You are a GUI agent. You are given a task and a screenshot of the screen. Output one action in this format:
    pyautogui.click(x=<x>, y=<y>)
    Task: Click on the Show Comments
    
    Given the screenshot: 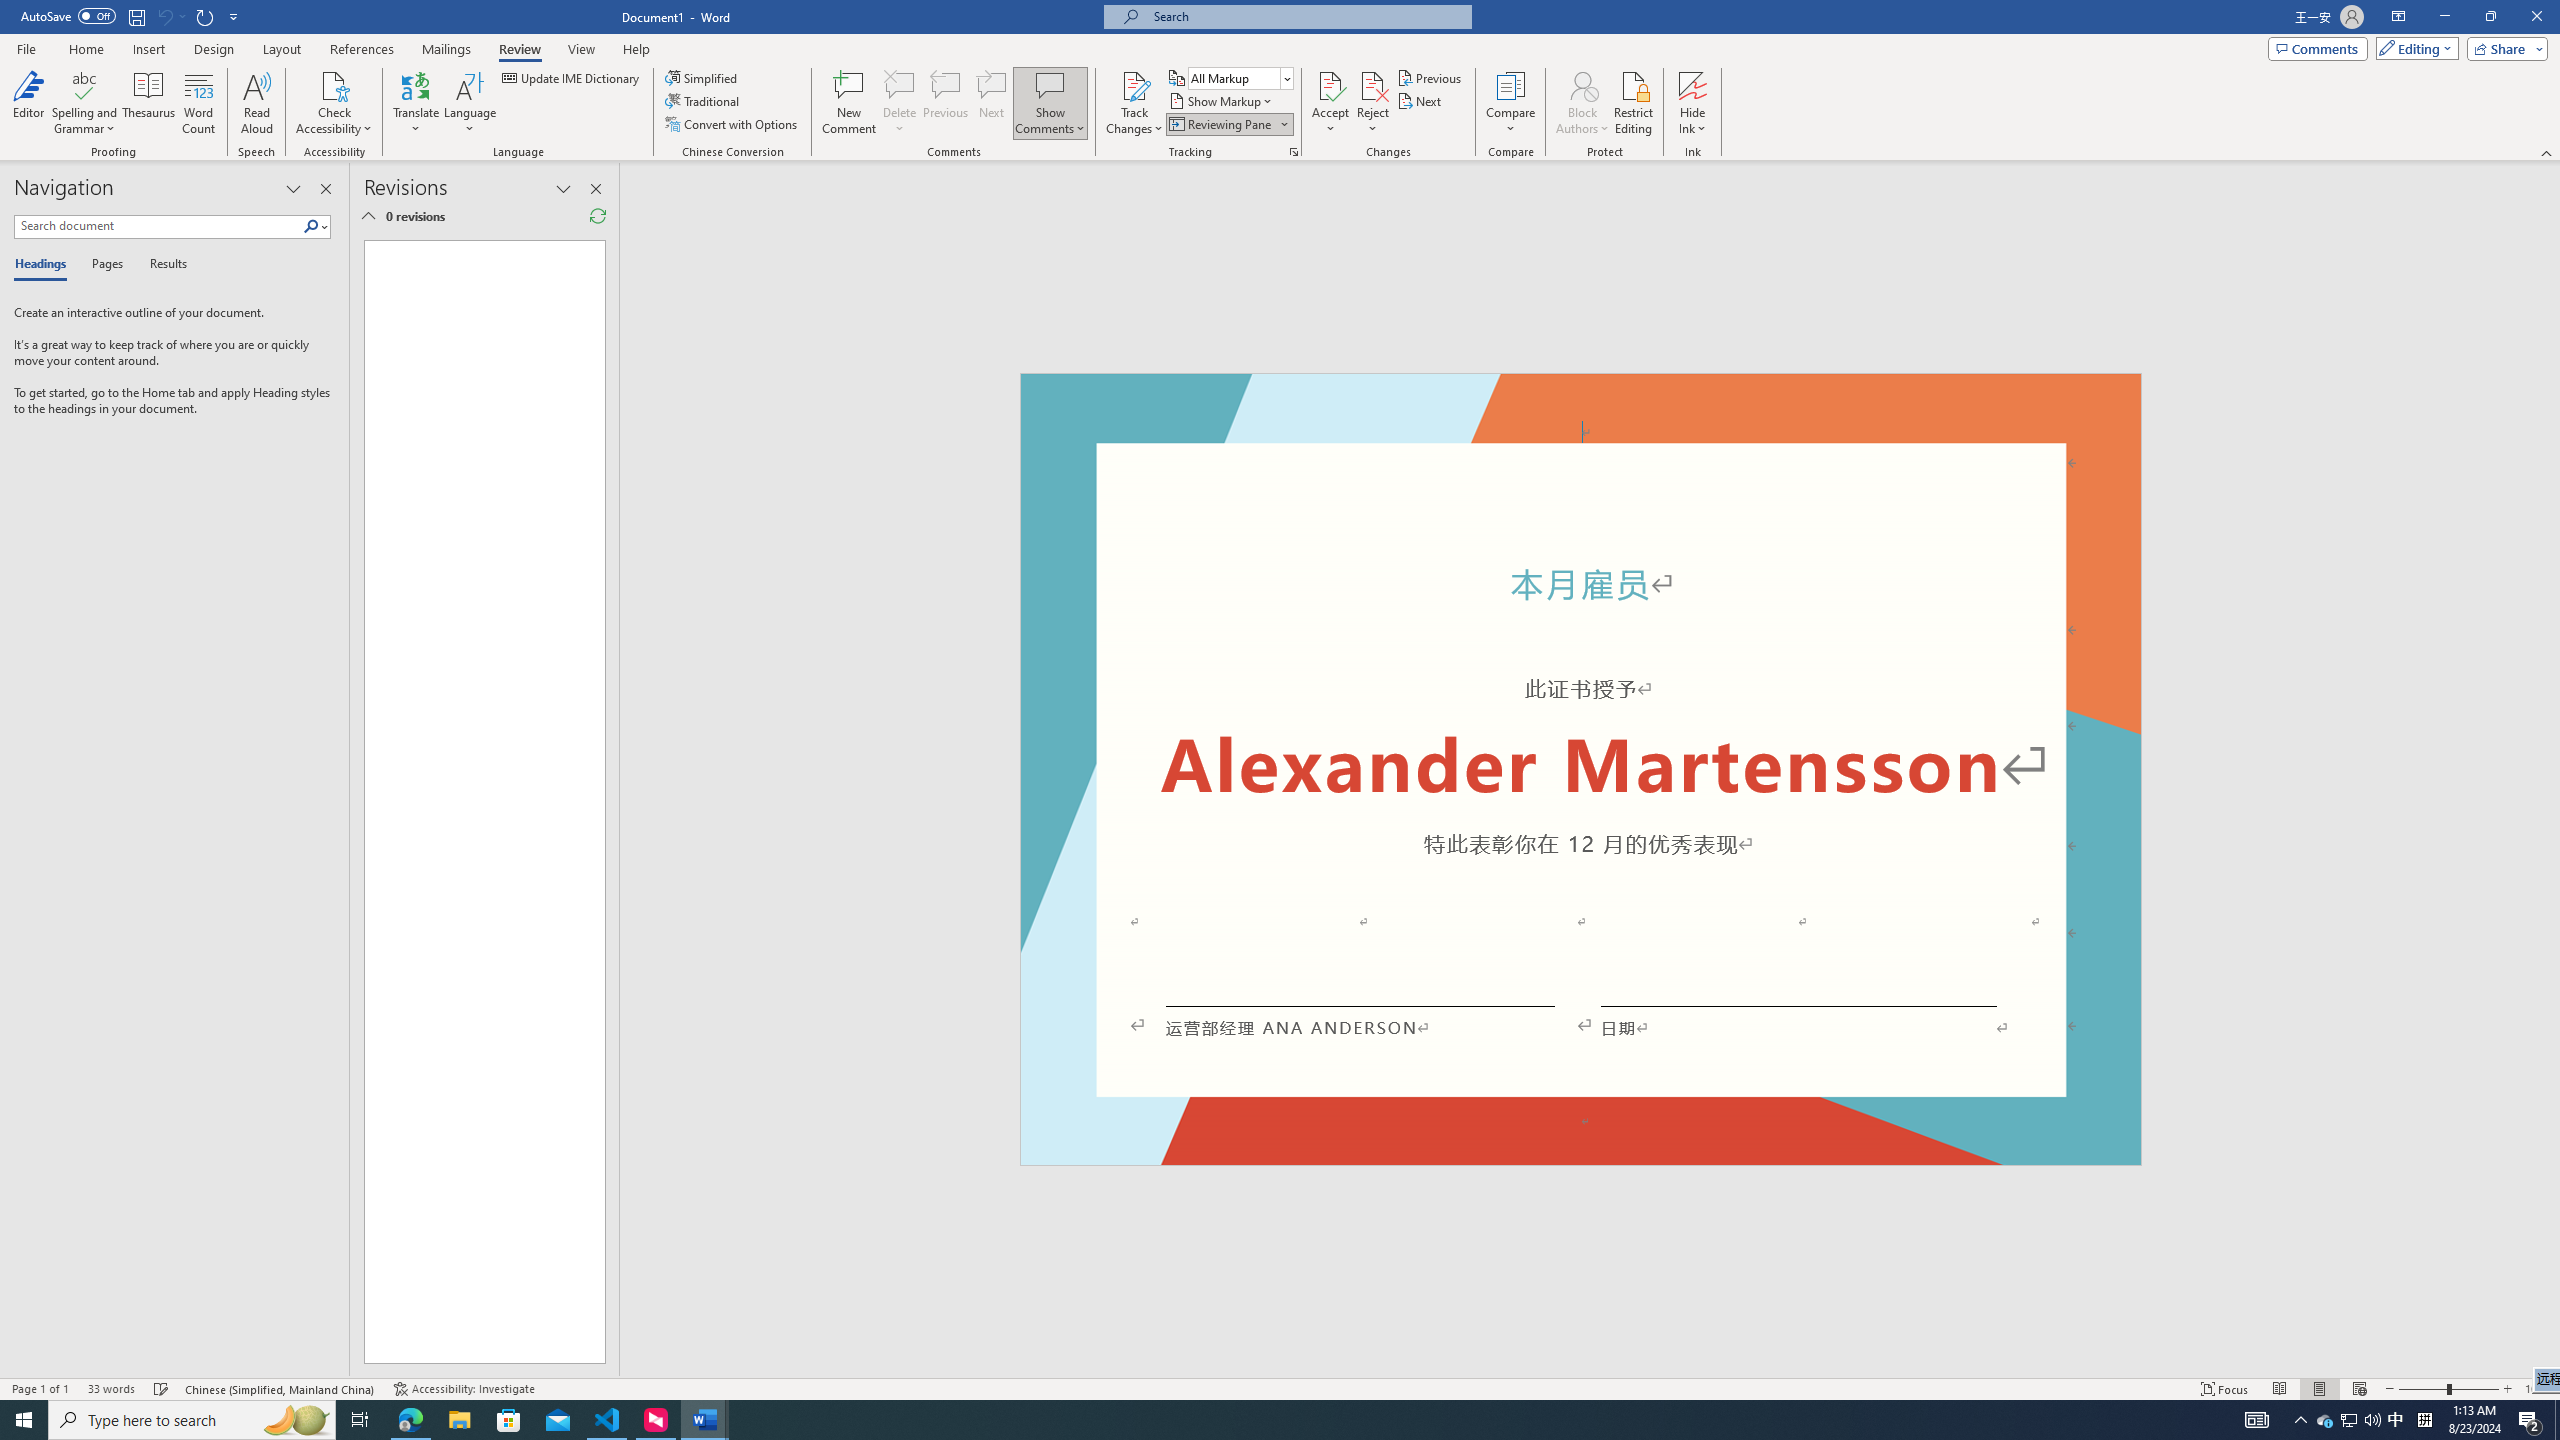 What is the action you would take?
    pyautogui.click(x=1050, y=103)
    